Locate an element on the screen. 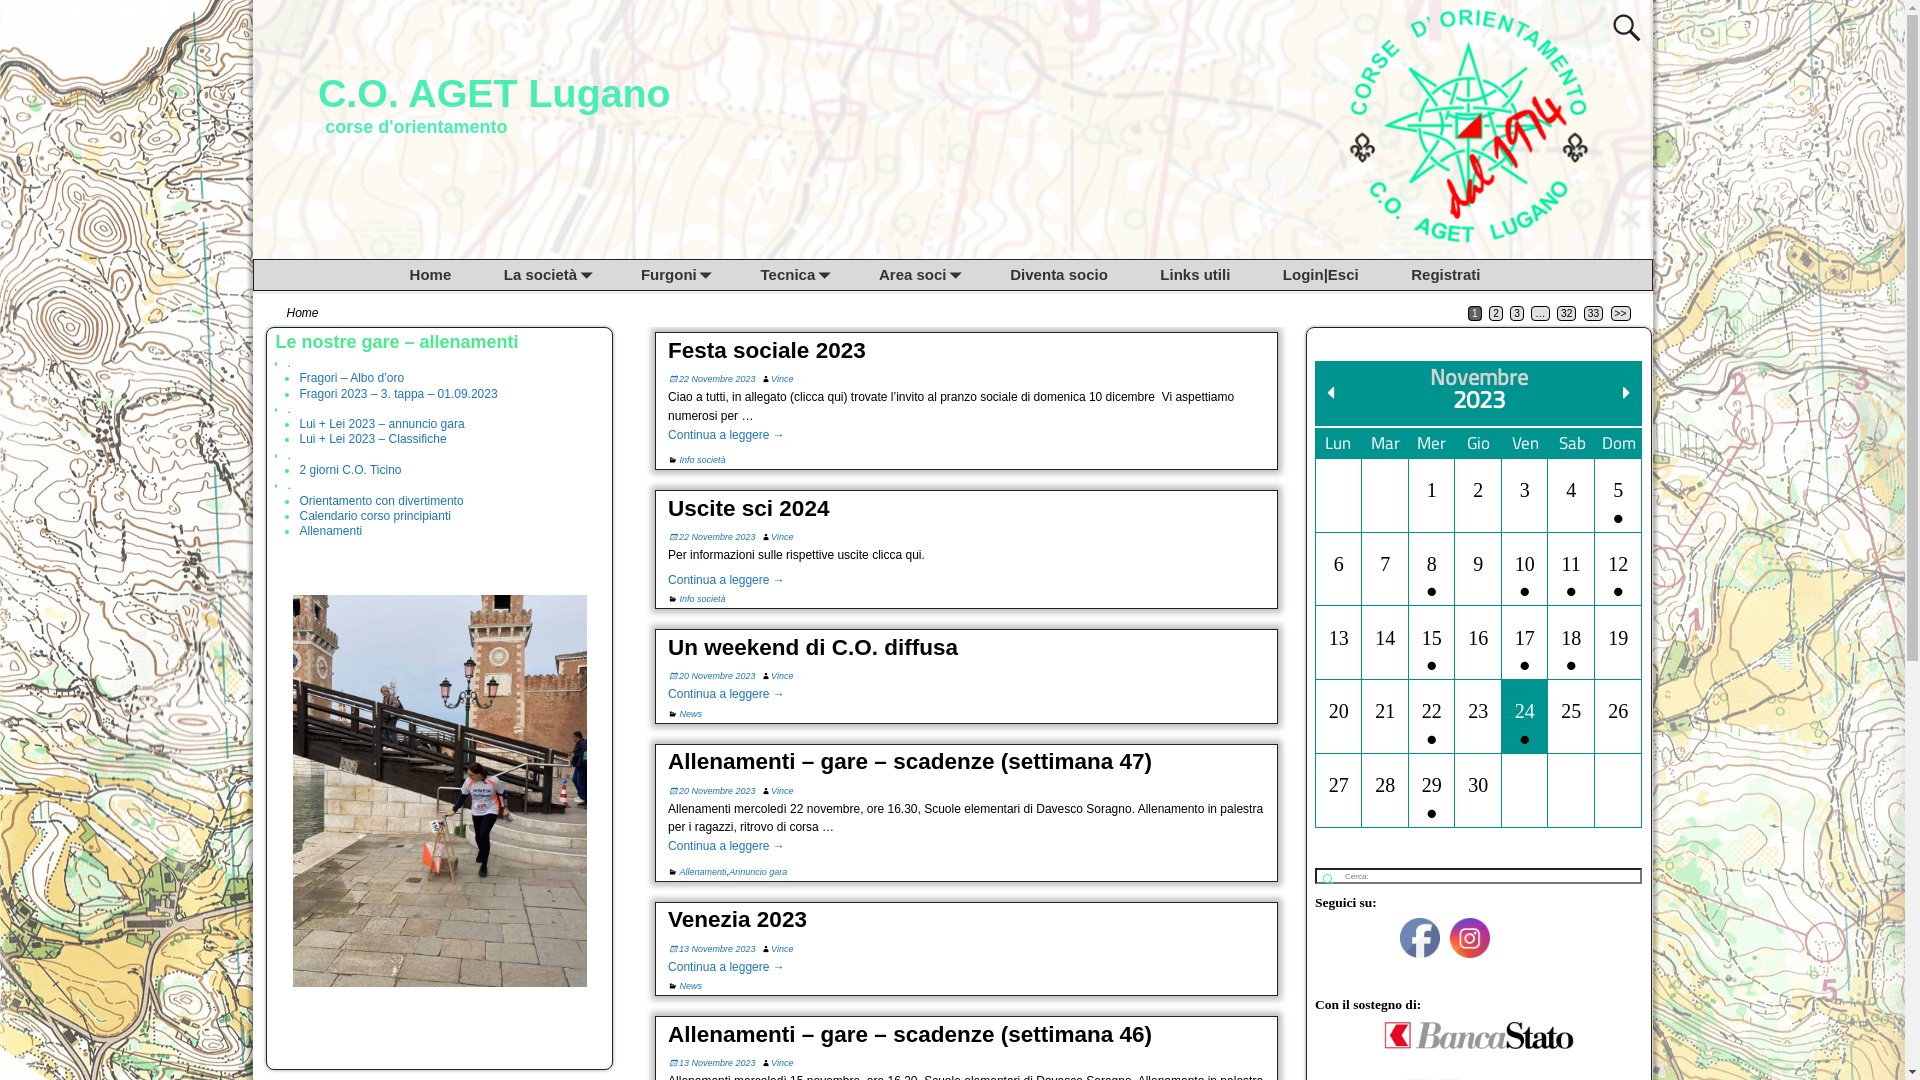  Festa sociale 2023 is located at coordinates (767, 350).